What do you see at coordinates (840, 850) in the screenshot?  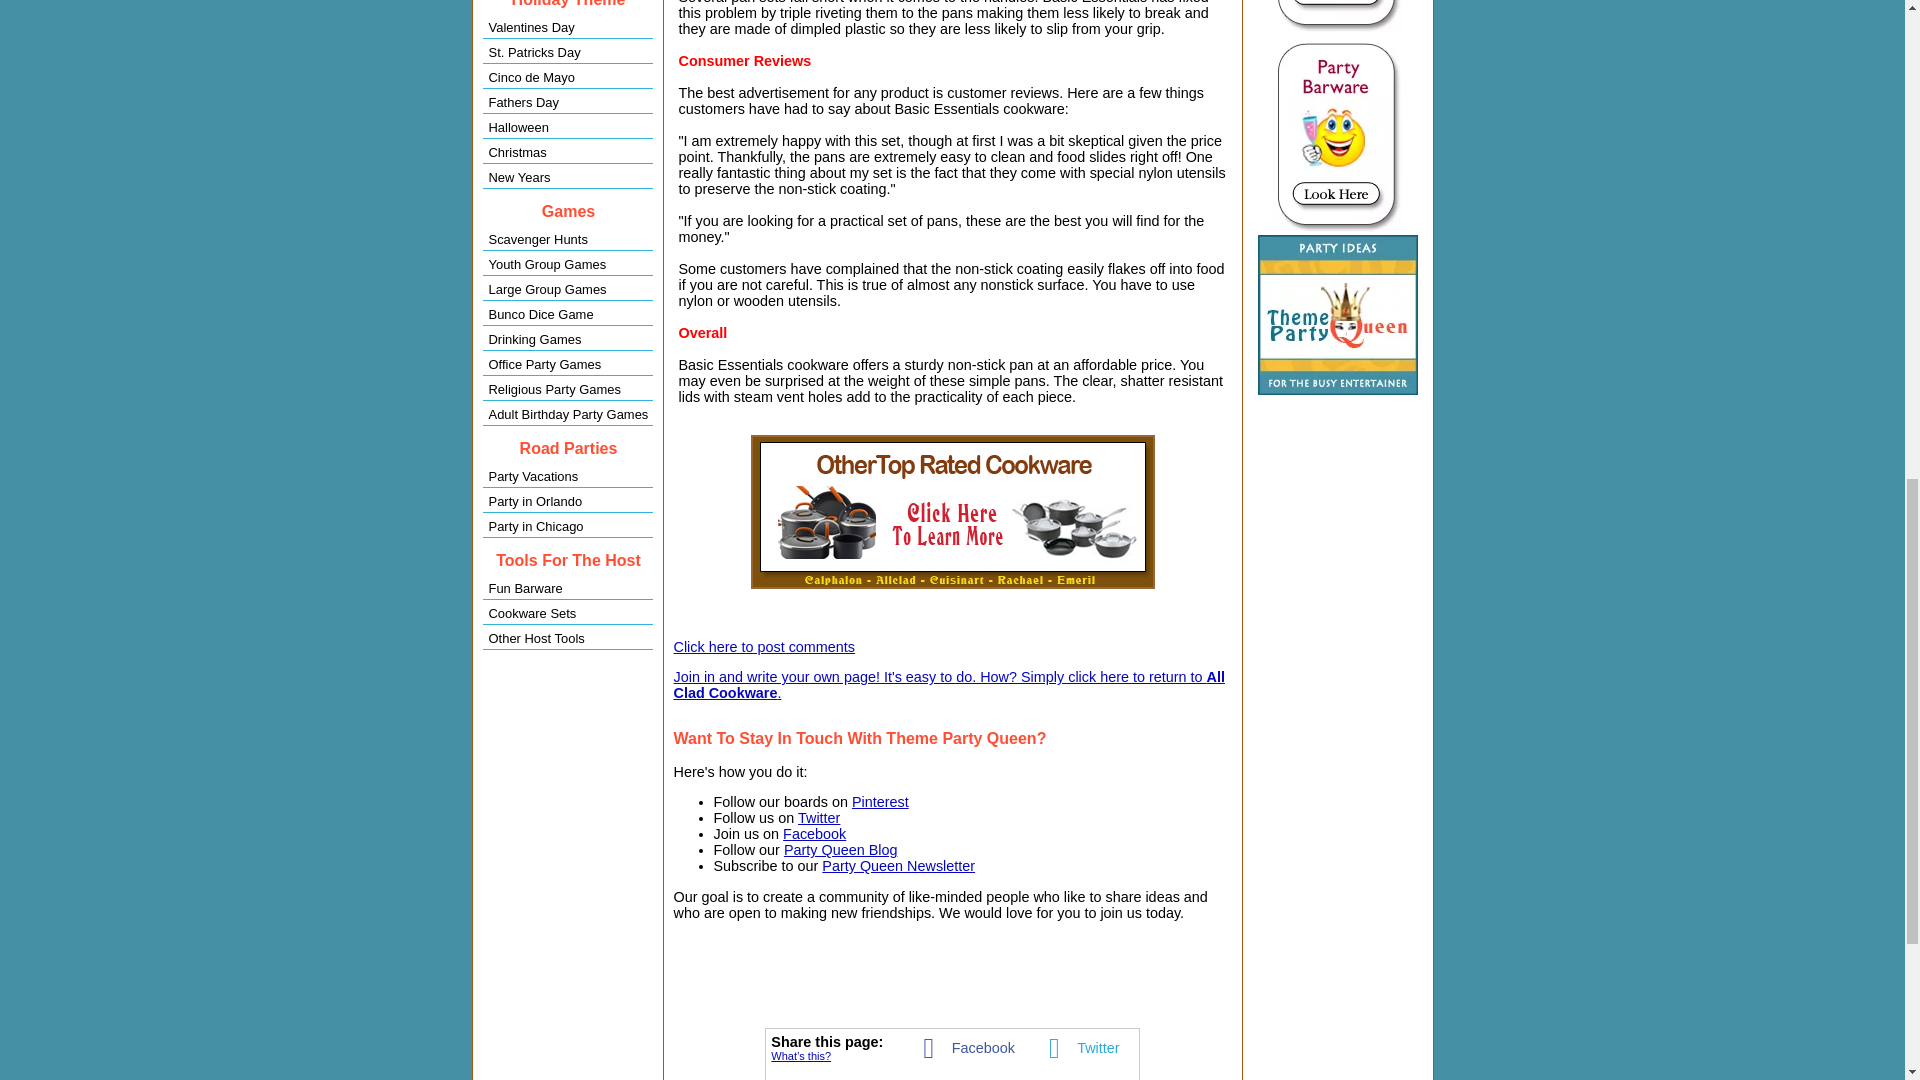 I see `Party Queen Blog` at bounding box center [840, 850].